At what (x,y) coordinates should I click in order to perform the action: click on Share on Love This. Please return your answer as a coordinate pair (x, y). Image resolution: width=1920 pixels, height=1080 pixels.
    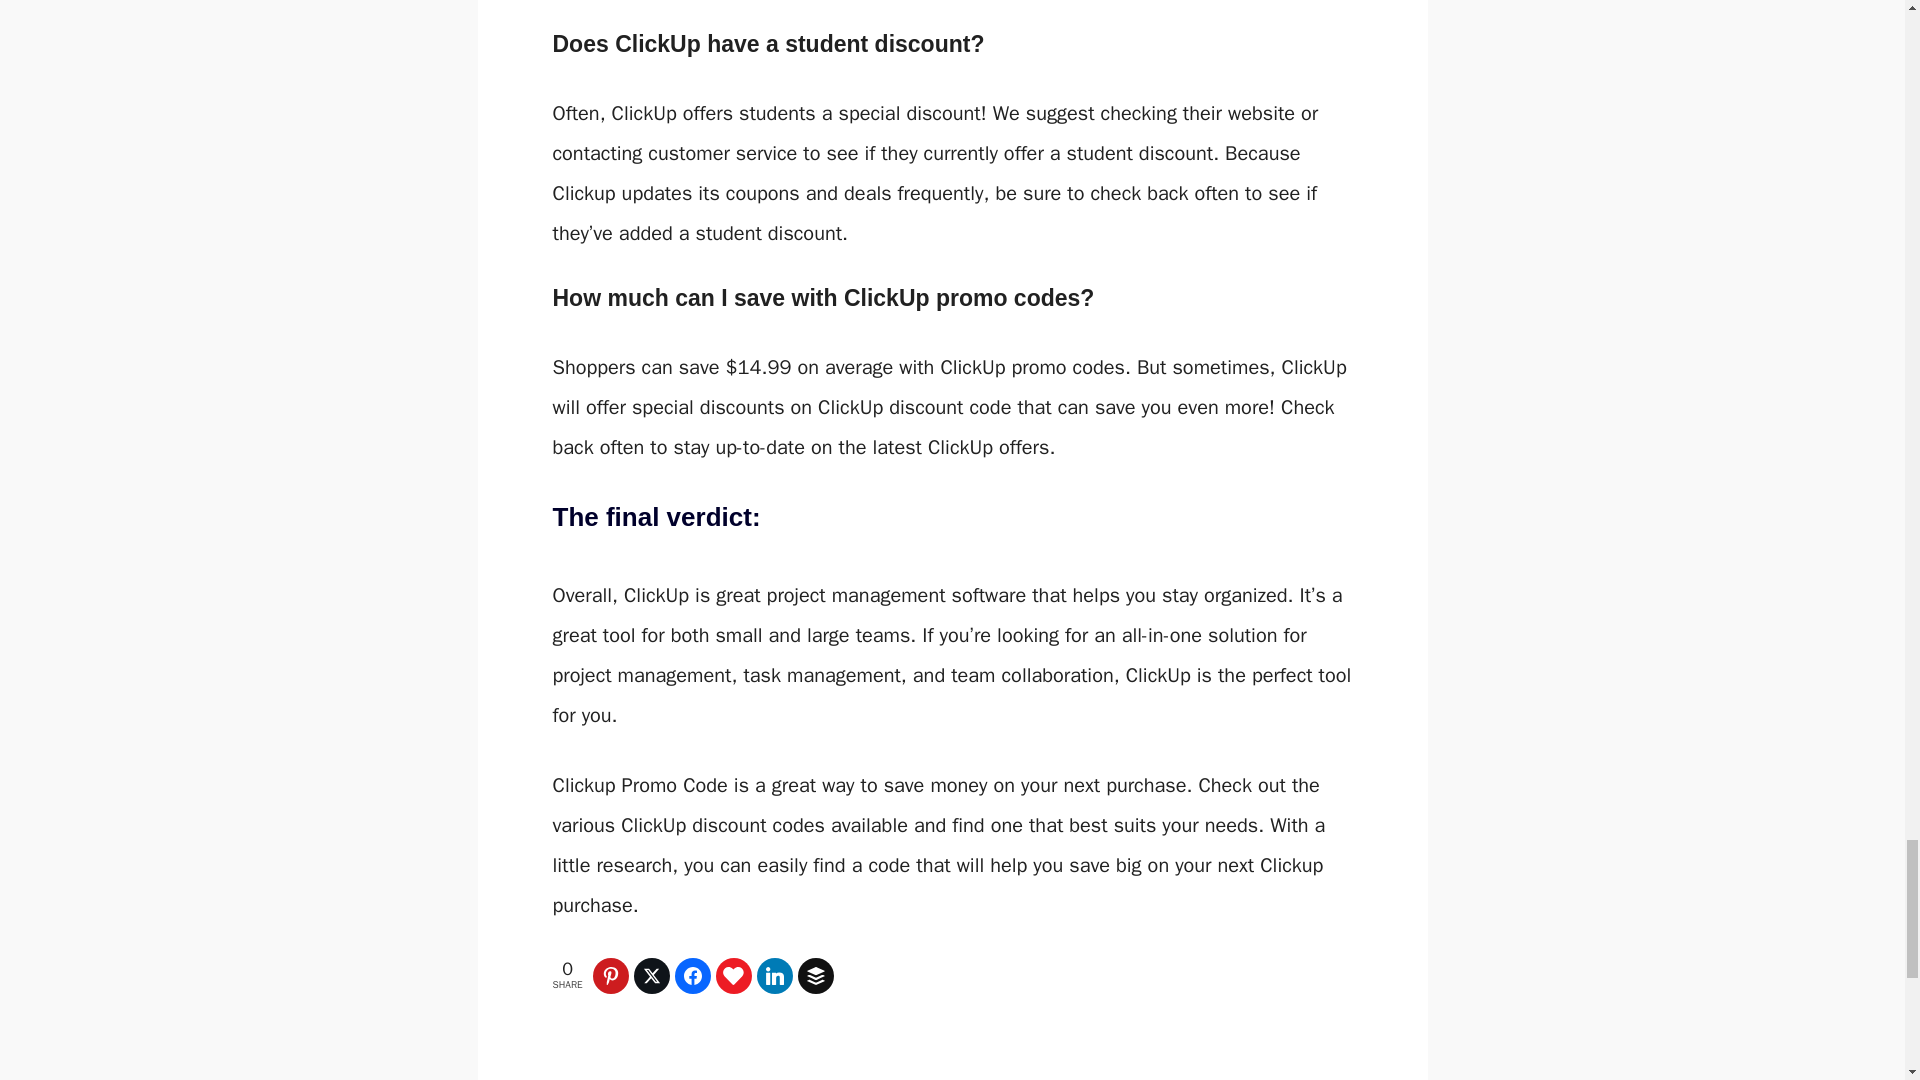
    Looking at the image, I should click on (736, 975).